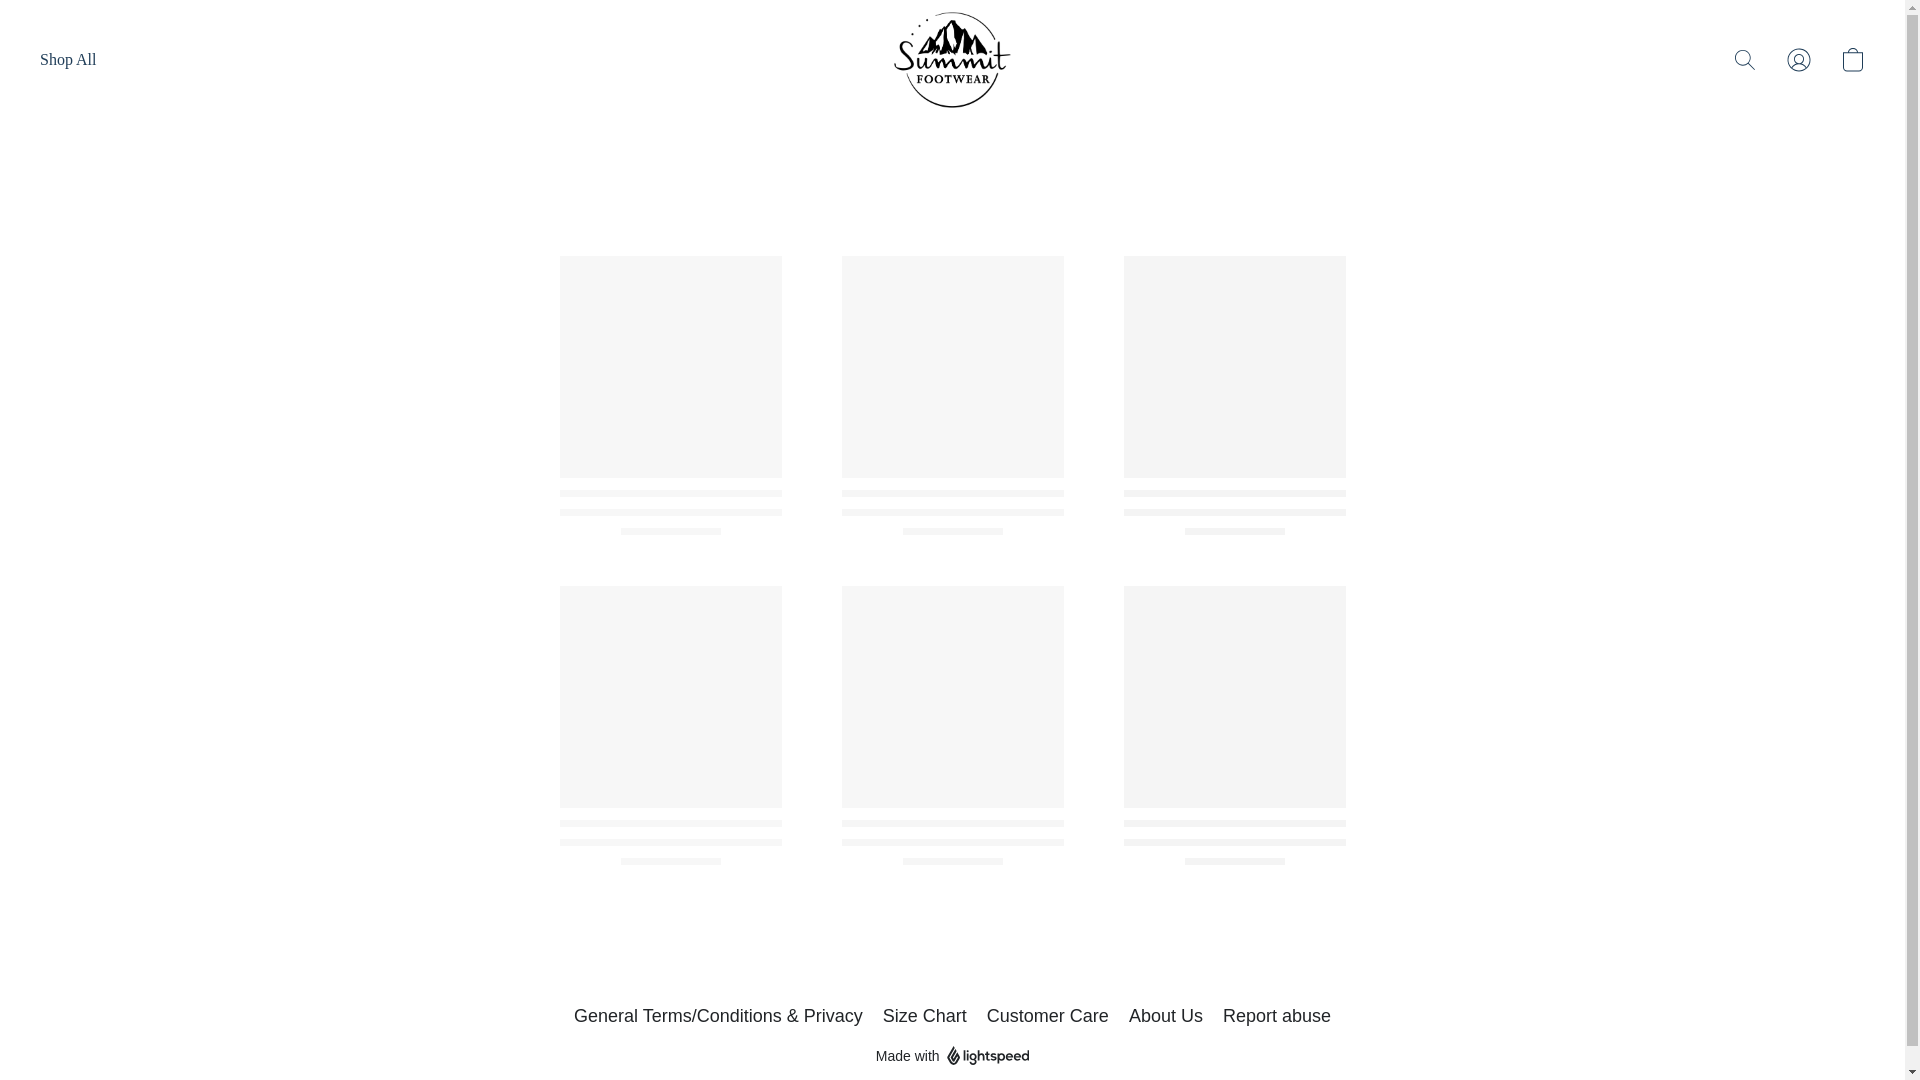  What do you see at coordinates (1166, 1016) in the screenshot?
I see `About Us` at bounding box center [1166, 1016].